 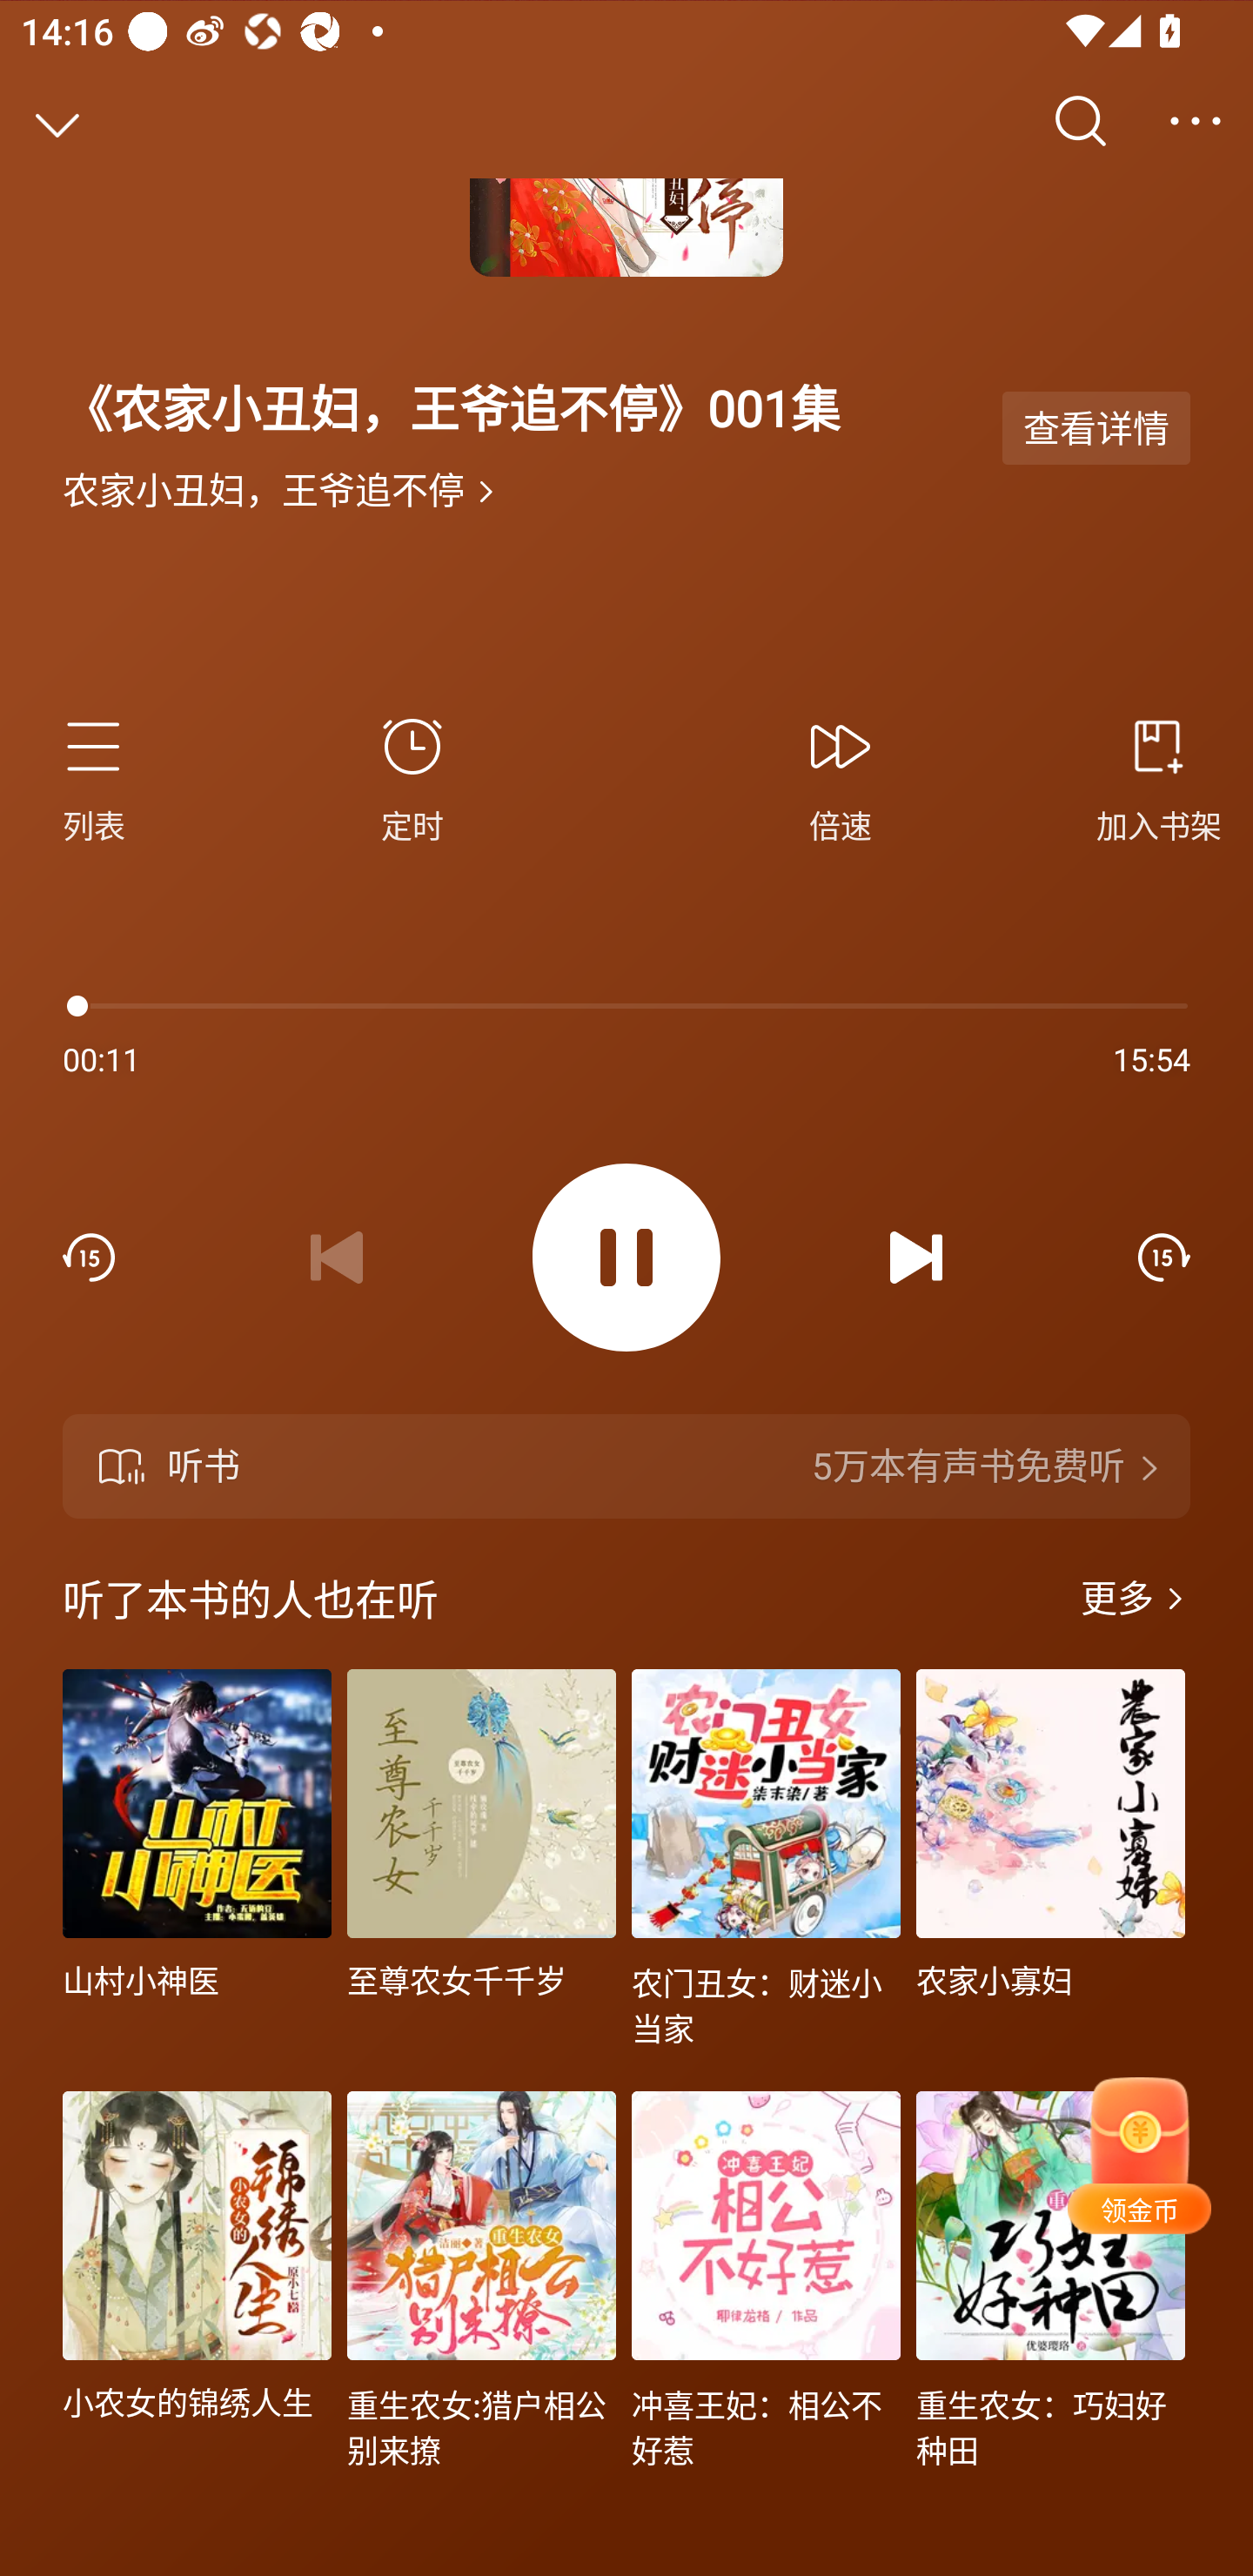 I want to click on 前进十五秒, so click(x=1164, y=1257).